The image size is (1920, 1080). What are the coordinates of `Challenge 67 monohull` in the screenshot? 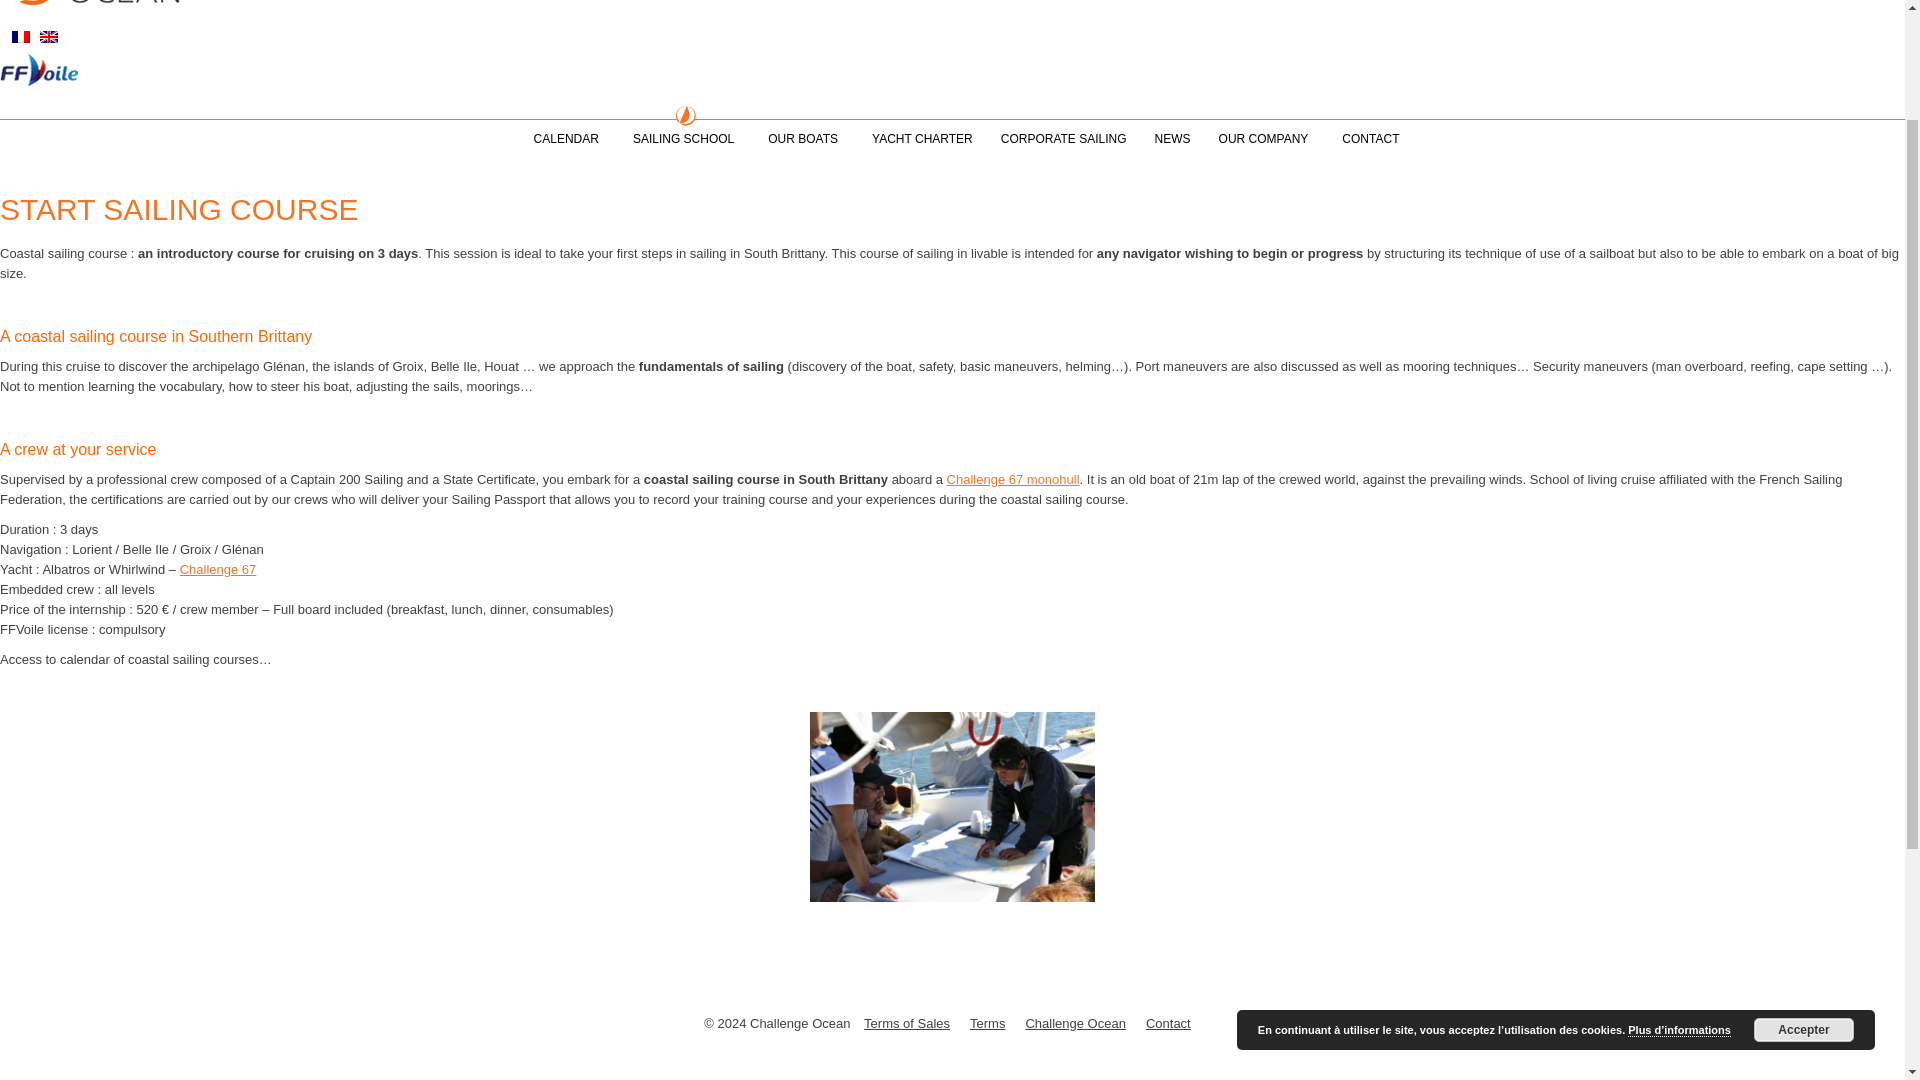 It's located at (1012, 479).